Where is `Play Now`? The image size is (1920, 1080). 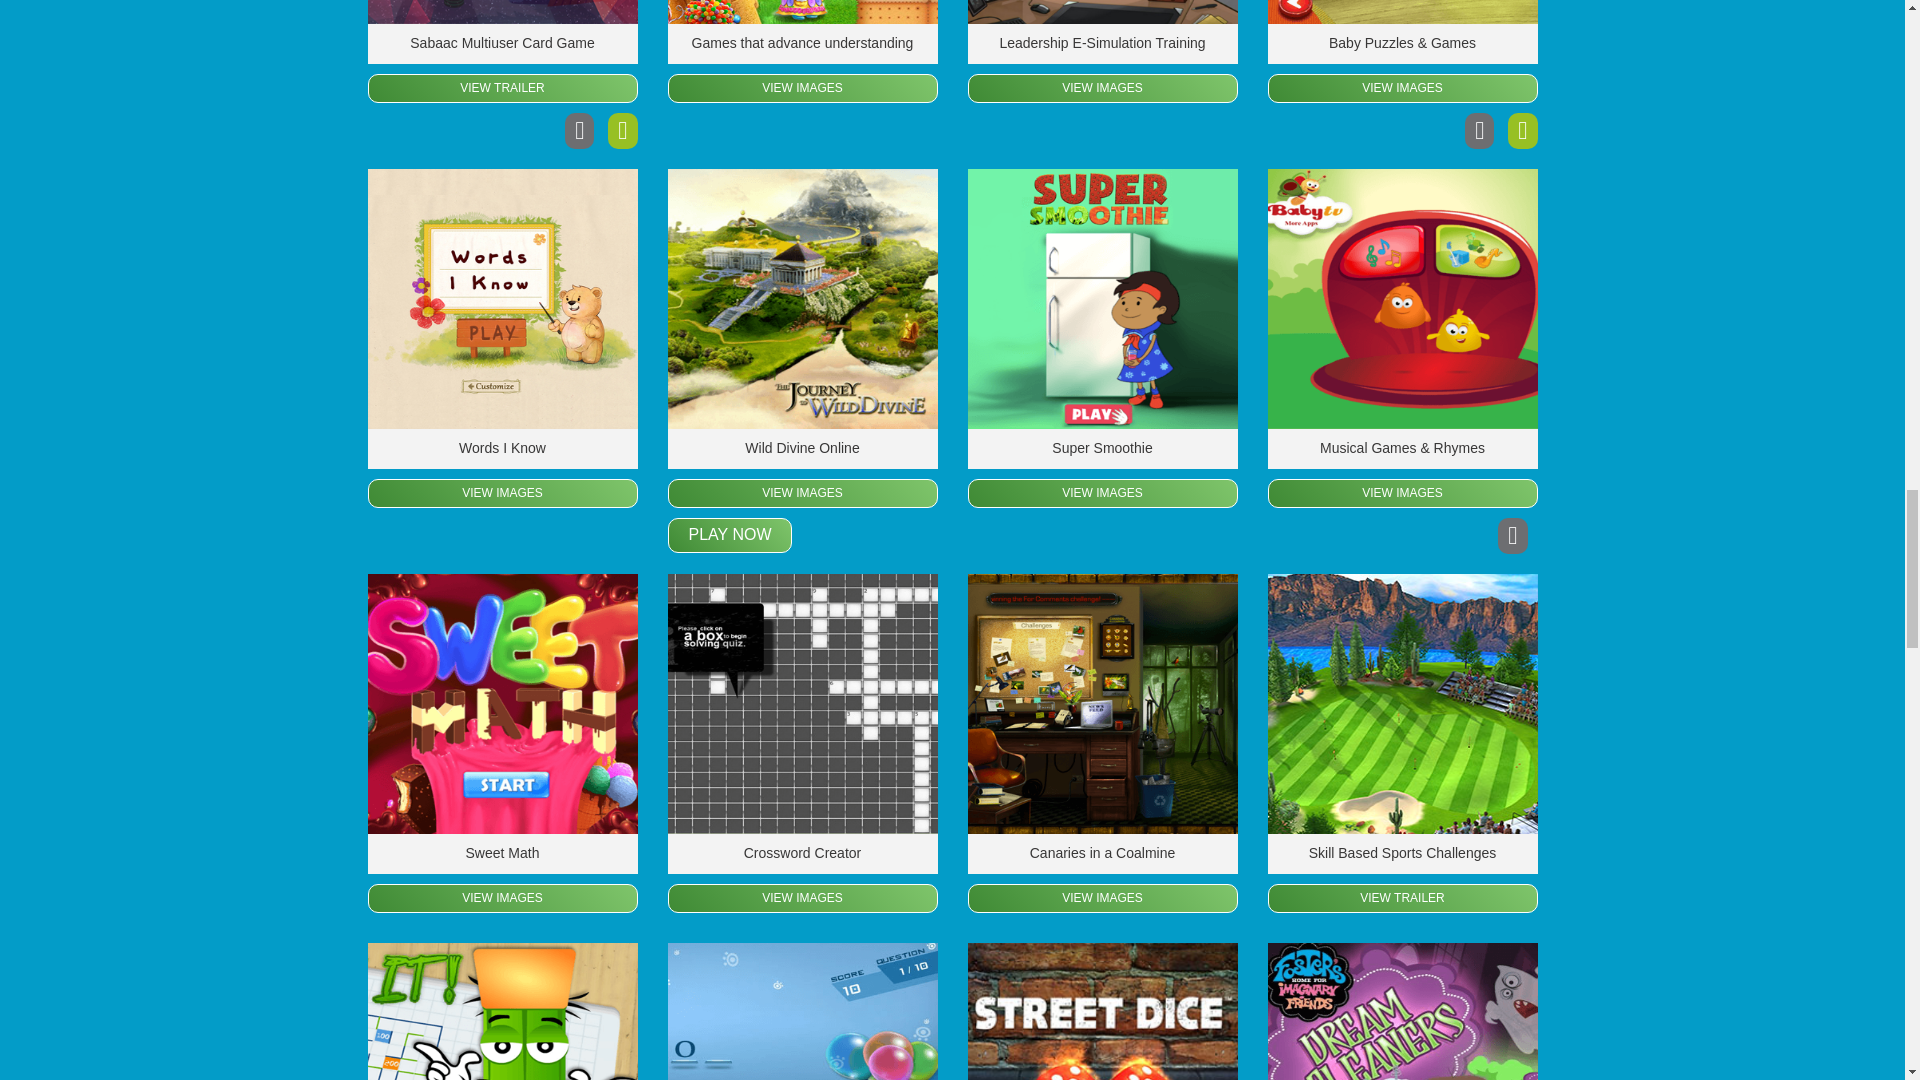
Play Now is located at coordinates (730, 535).